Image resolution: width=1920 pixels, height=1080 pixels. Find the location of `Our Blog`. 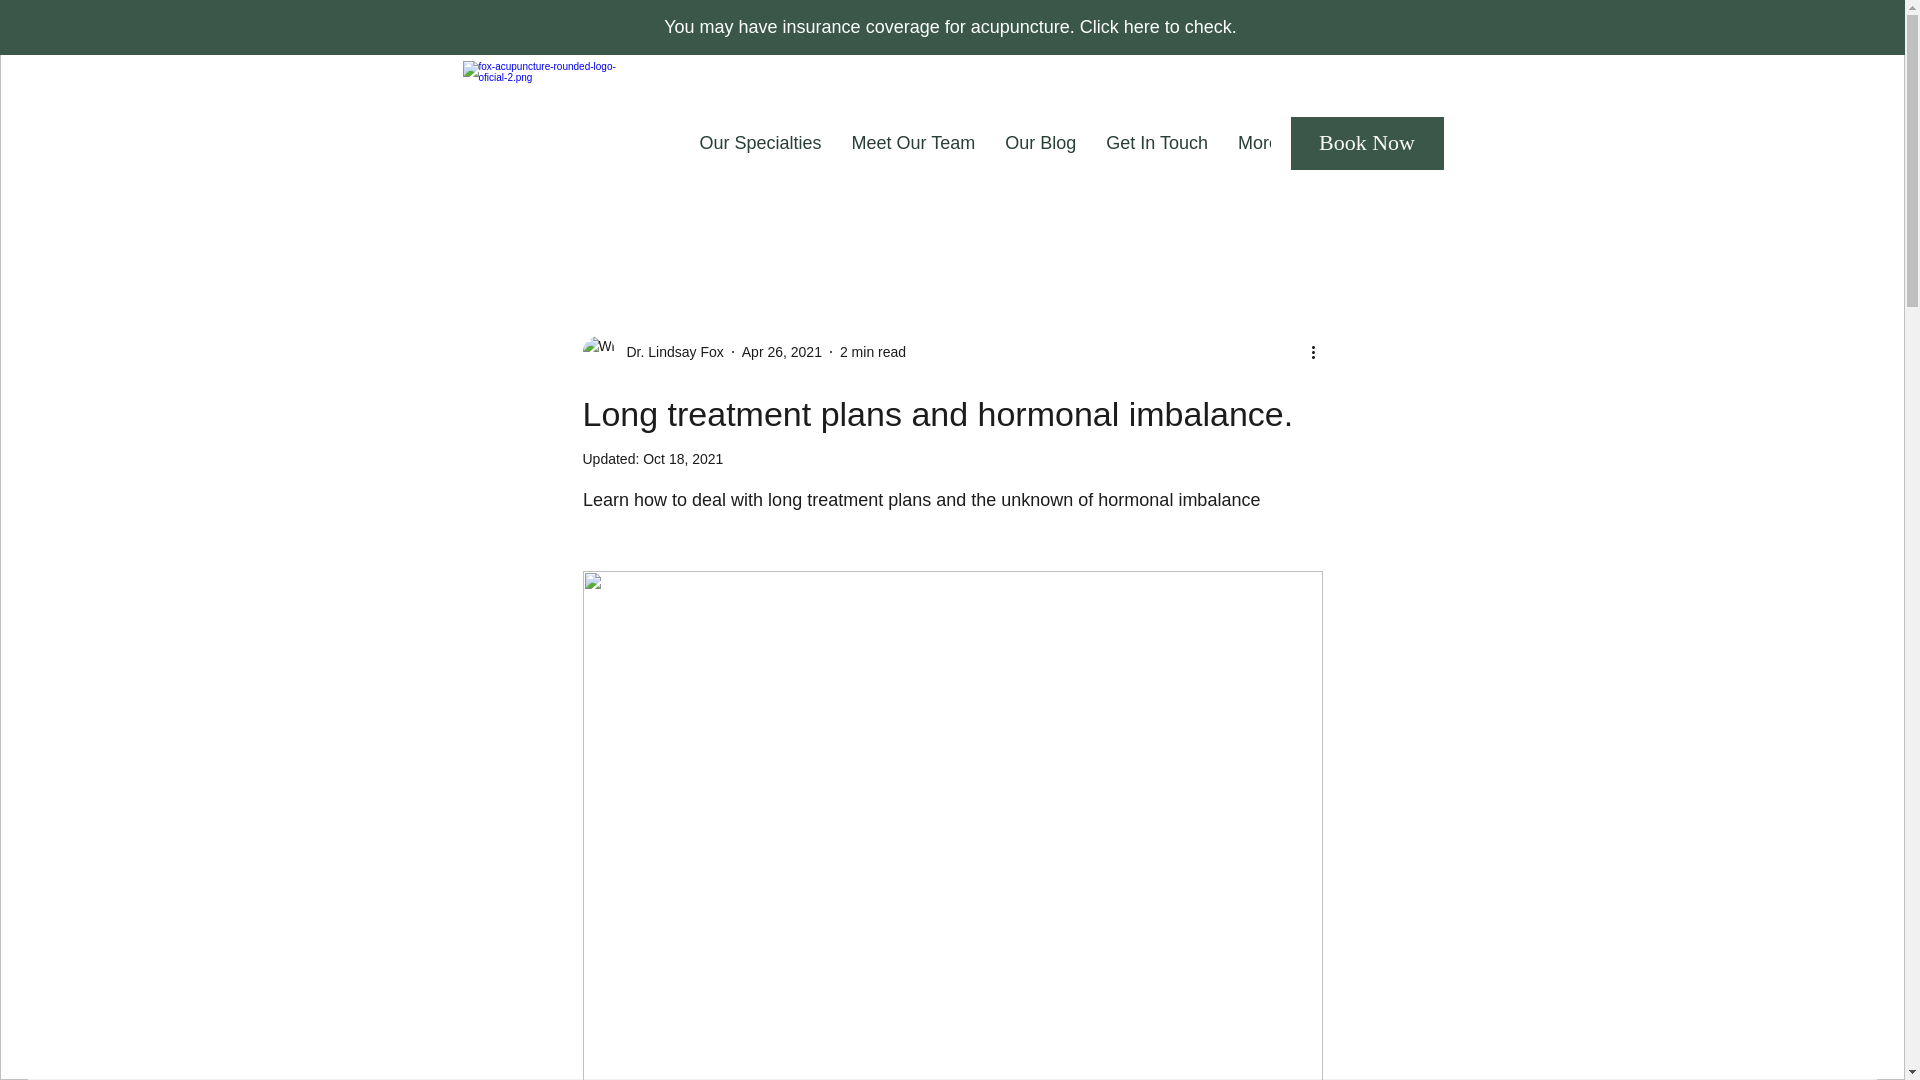

Our Blog is located at coordinates (1040, 142).